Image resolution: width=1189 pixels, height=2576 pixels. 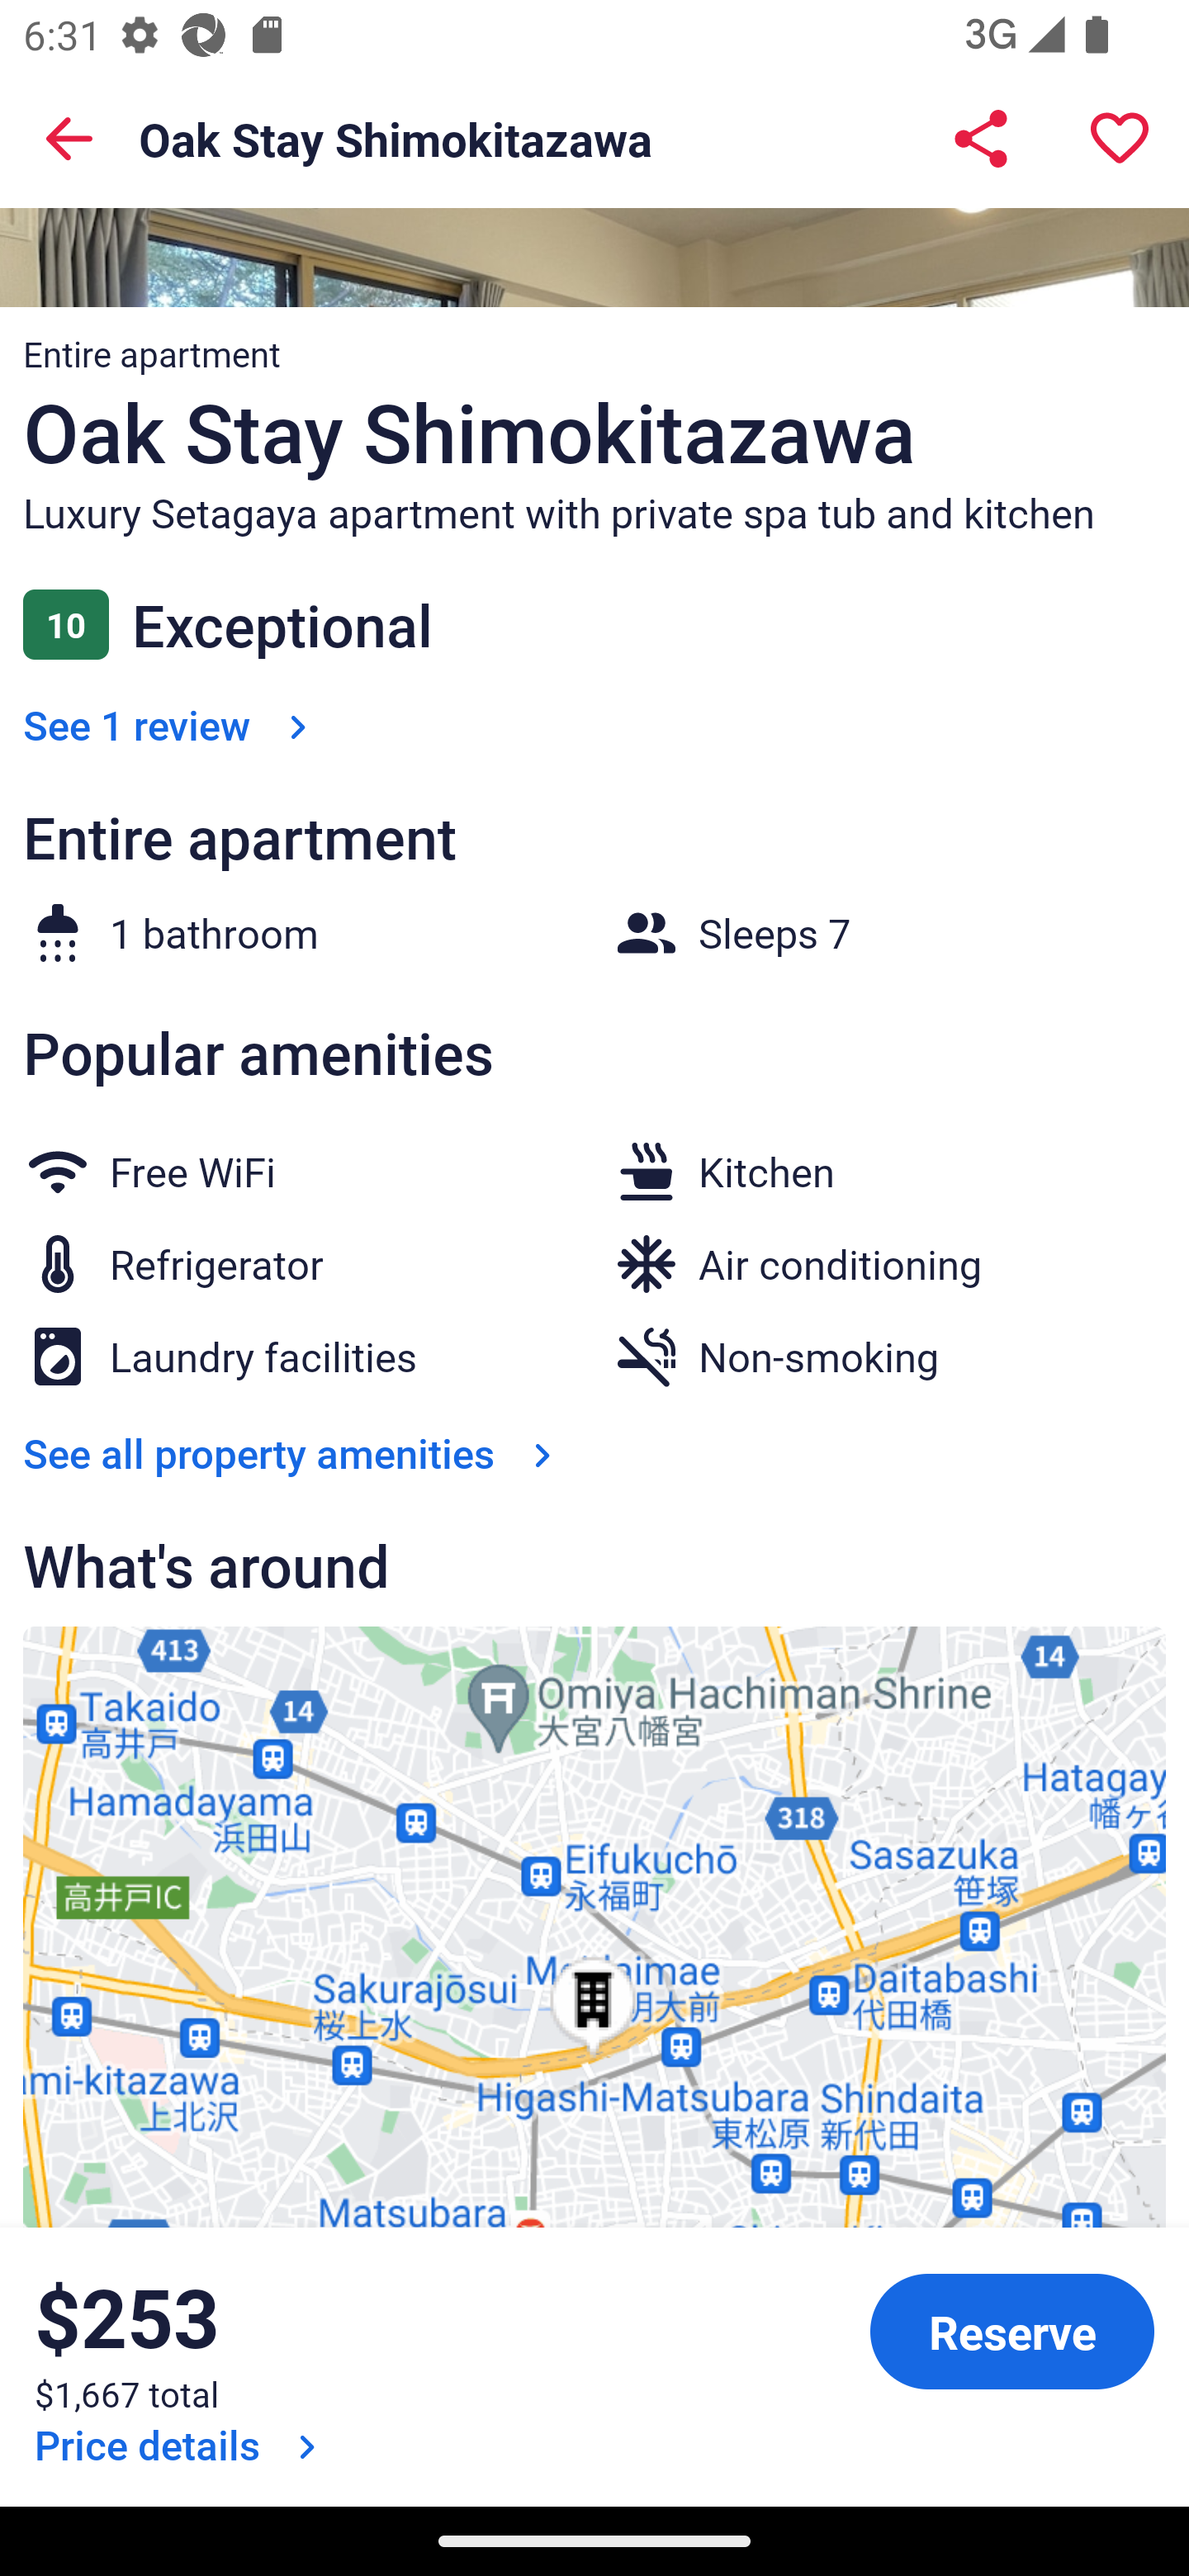 What do you see at coordinates (1120, 139) in the screenshot?
I see `Save property to a trip` at bounding box center [1120, 139].